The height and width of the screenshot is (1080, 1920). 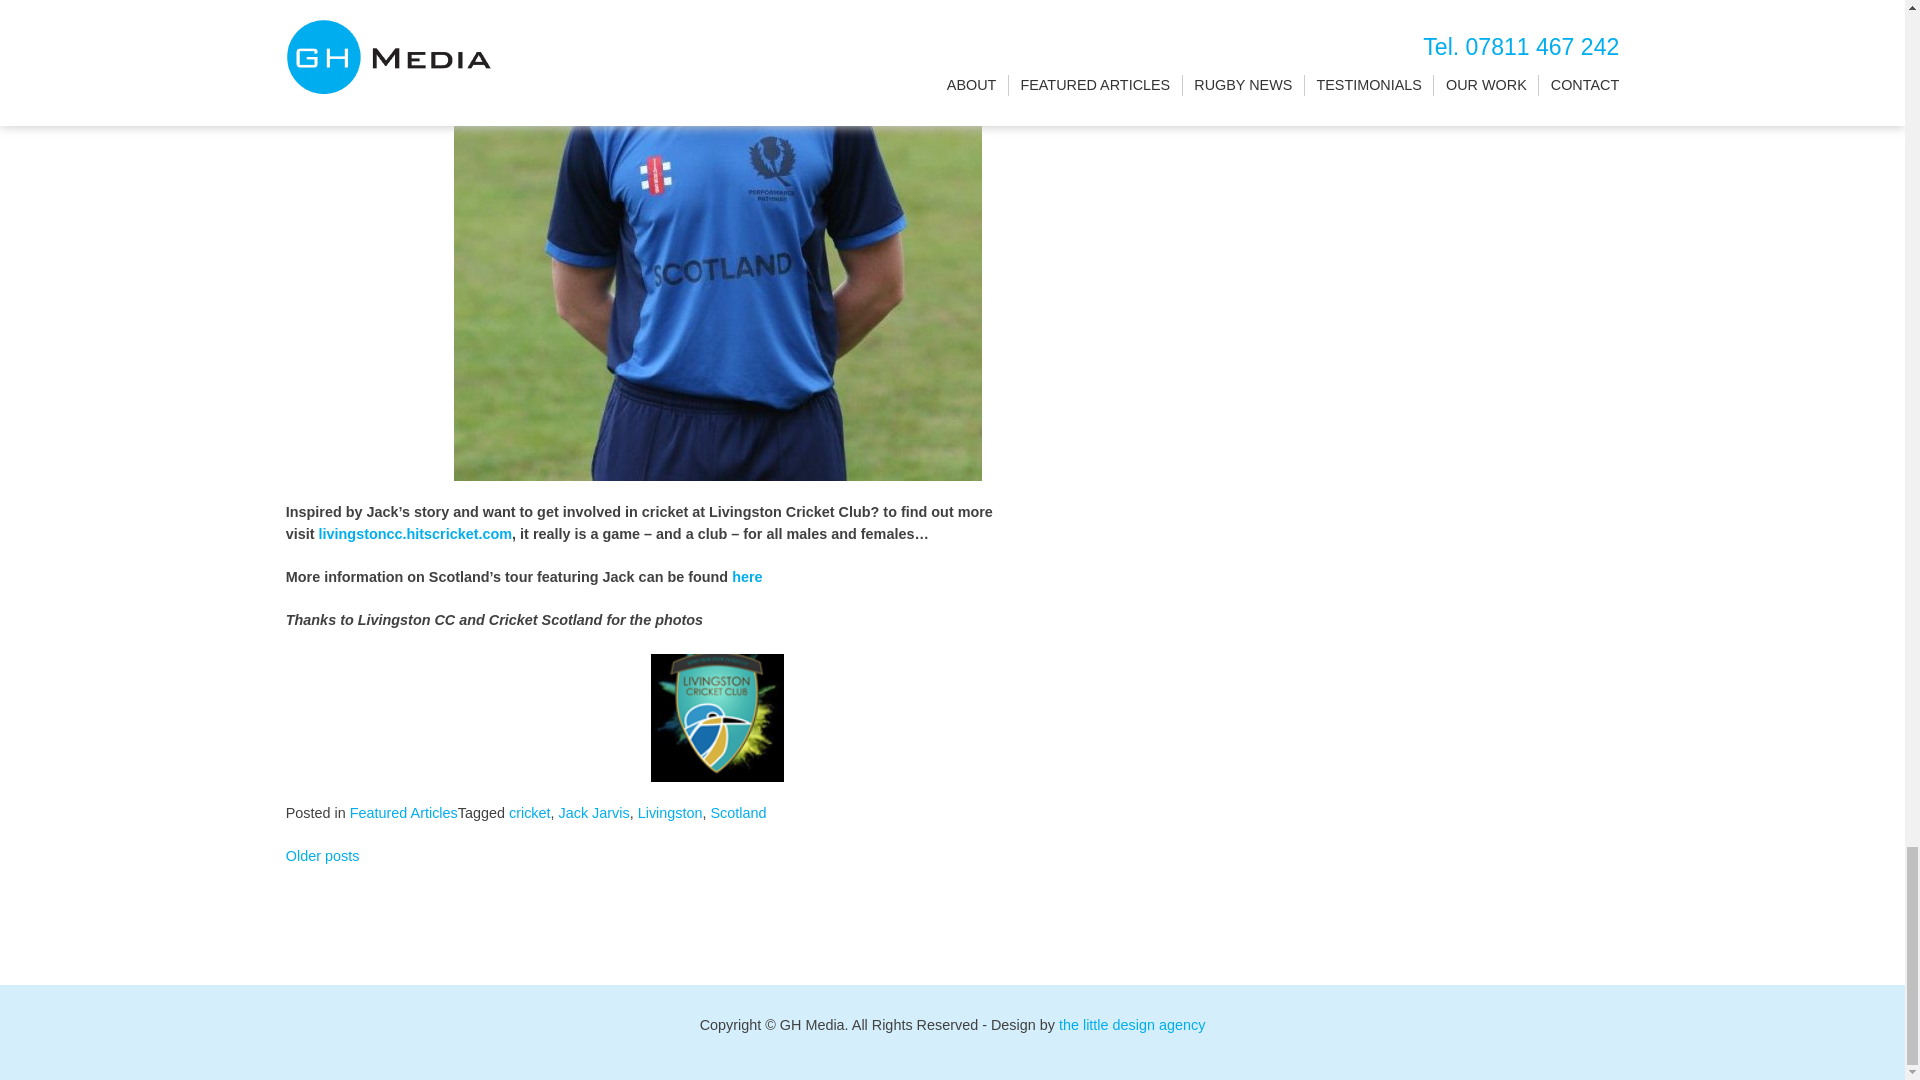 What do you see at coordinates (738, 812) in the screenshot?
I see `Scotland` at bounding box center [738, 812].